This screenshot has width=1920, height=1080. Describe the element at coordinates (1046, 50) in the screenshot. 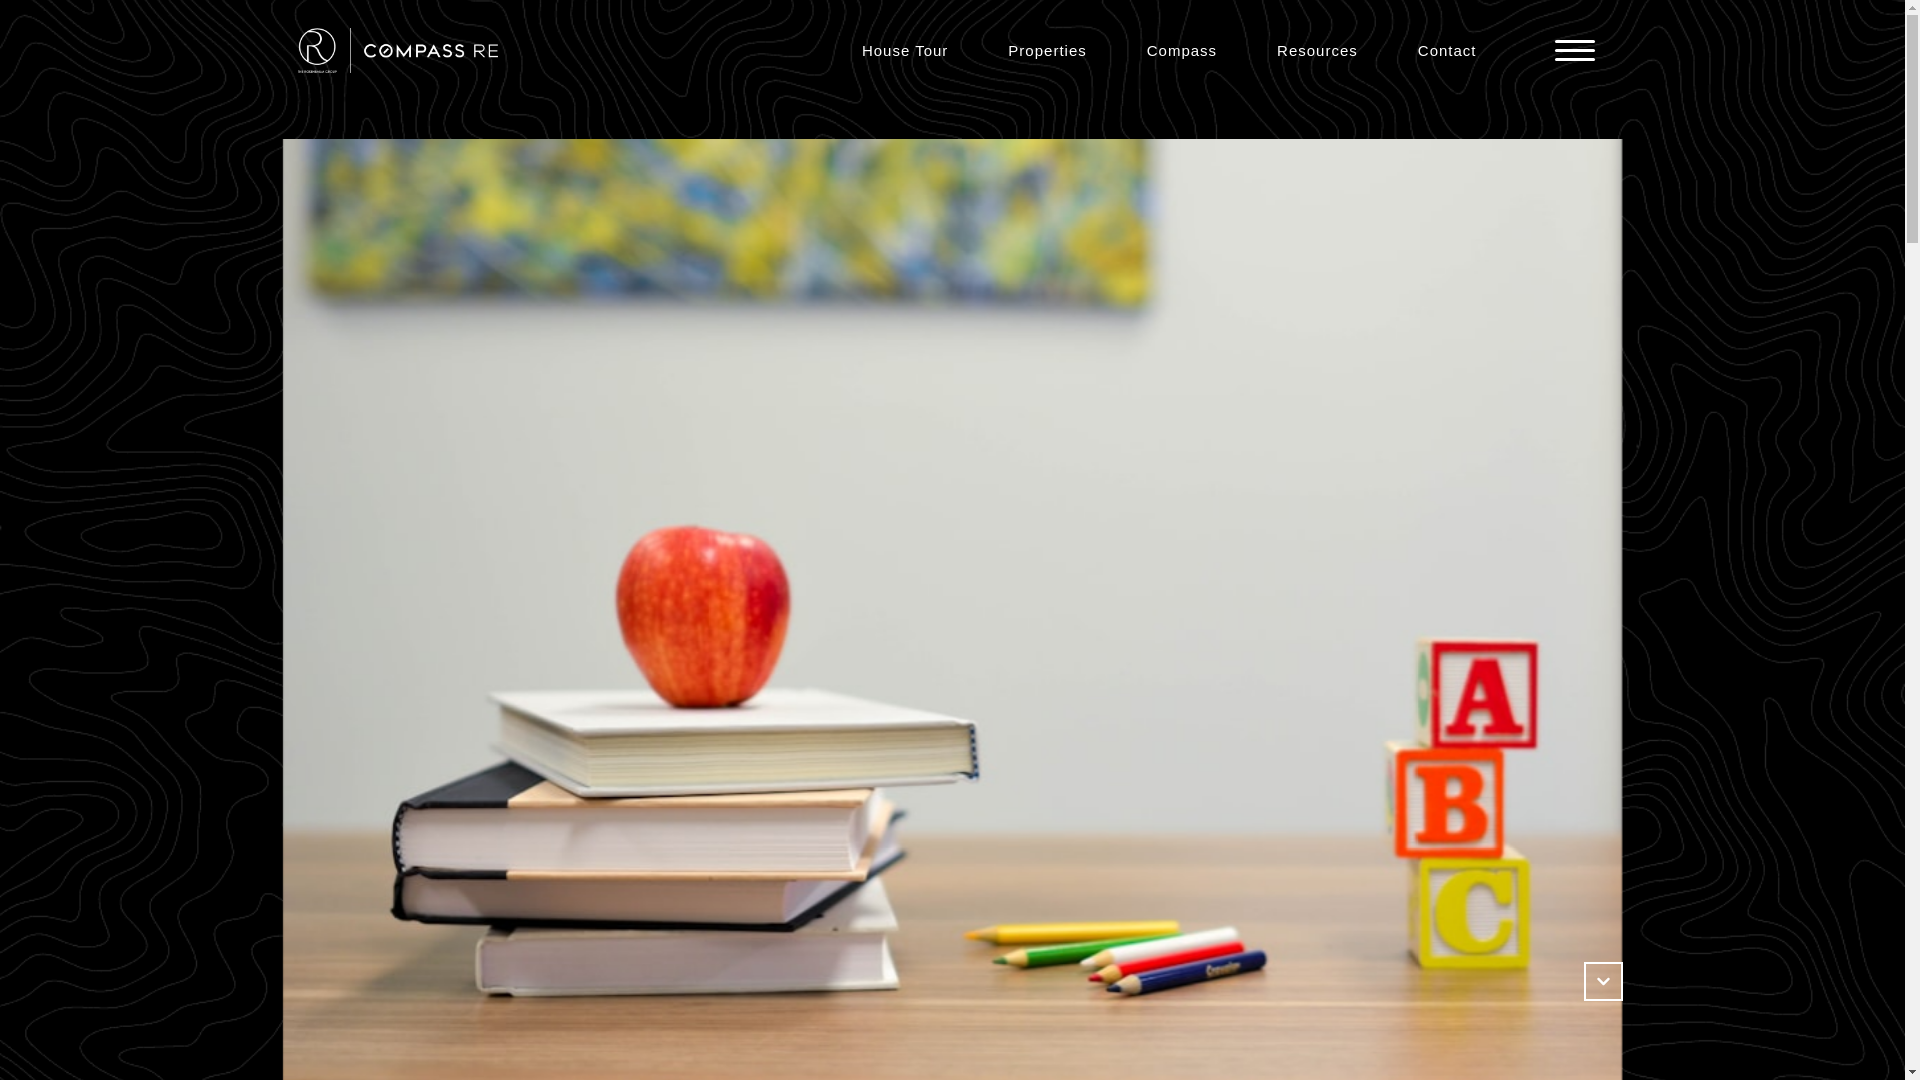

I see `Properties` at that location.